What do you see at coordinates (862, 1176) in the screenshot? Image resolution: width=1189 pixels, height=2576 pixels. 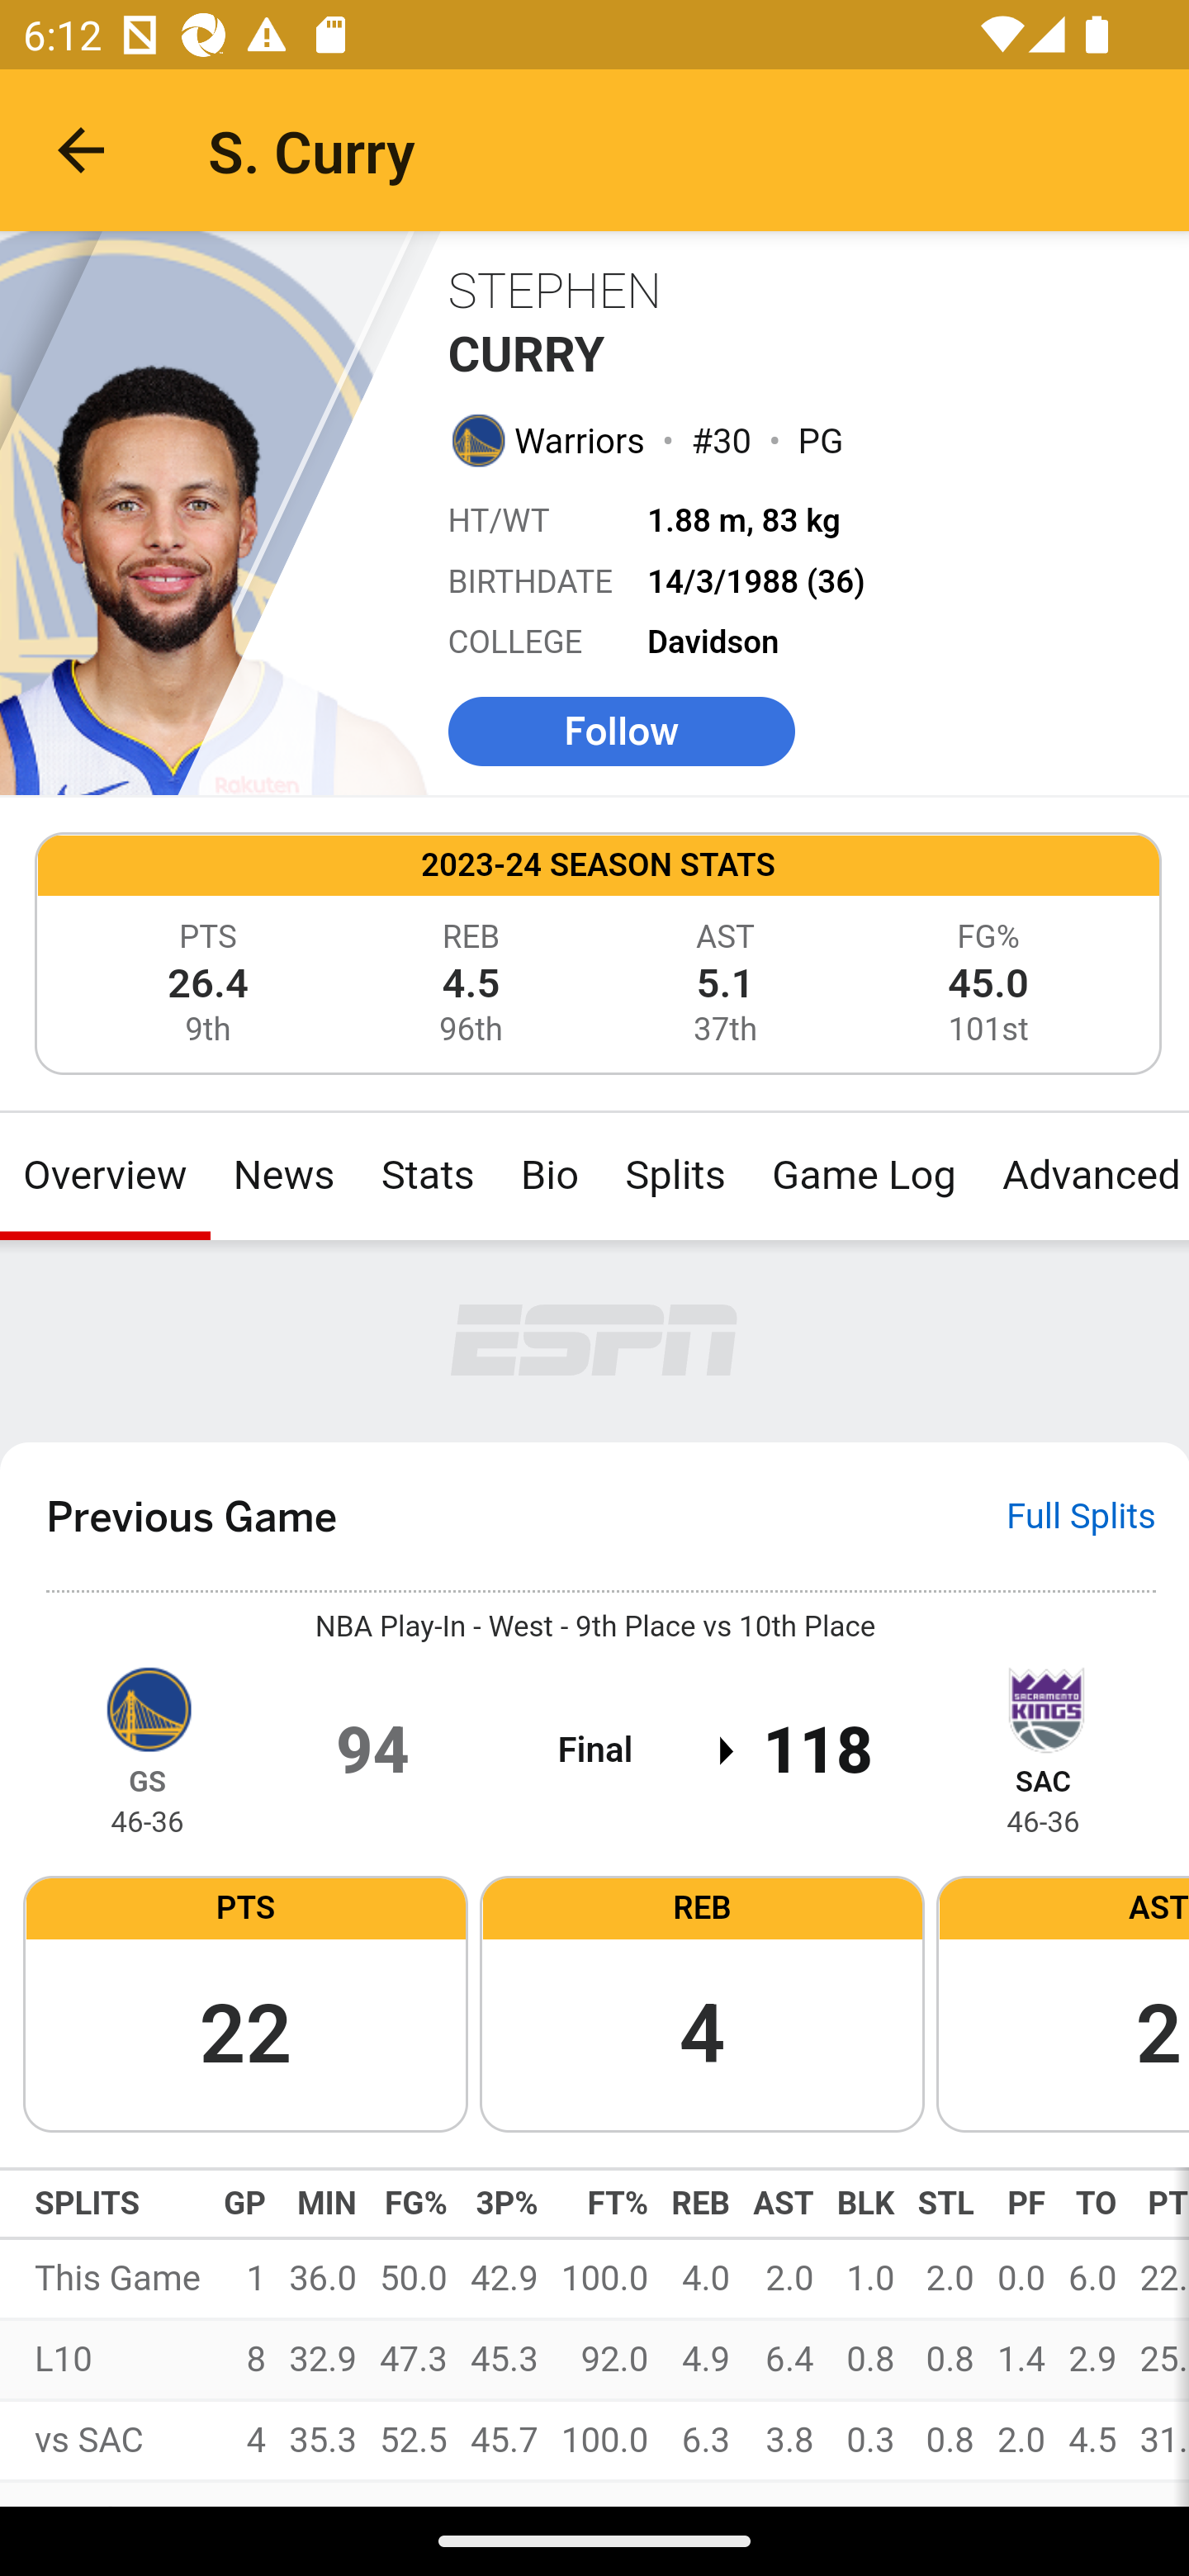 I see `Game Log` at bounding box center [862, 1176].